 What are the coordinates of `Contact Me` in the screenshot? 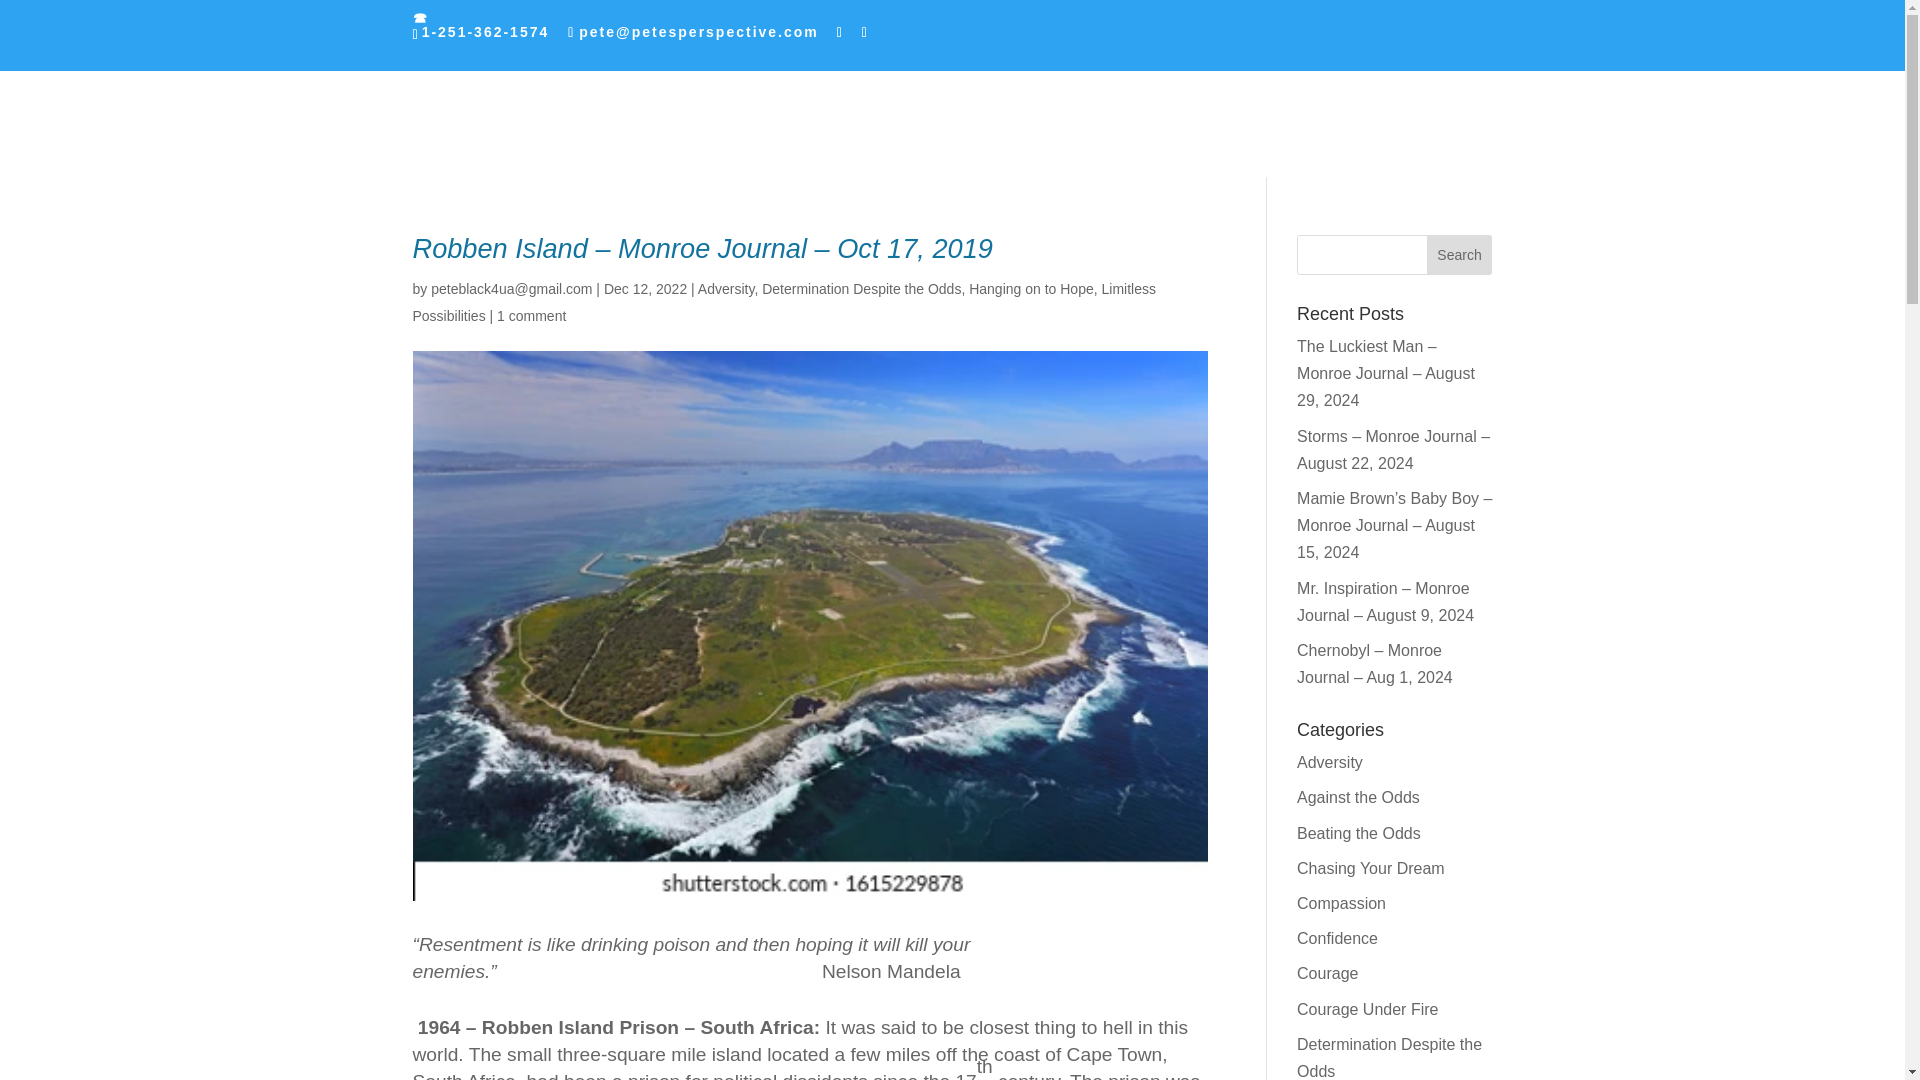 It's located at (862, 57).